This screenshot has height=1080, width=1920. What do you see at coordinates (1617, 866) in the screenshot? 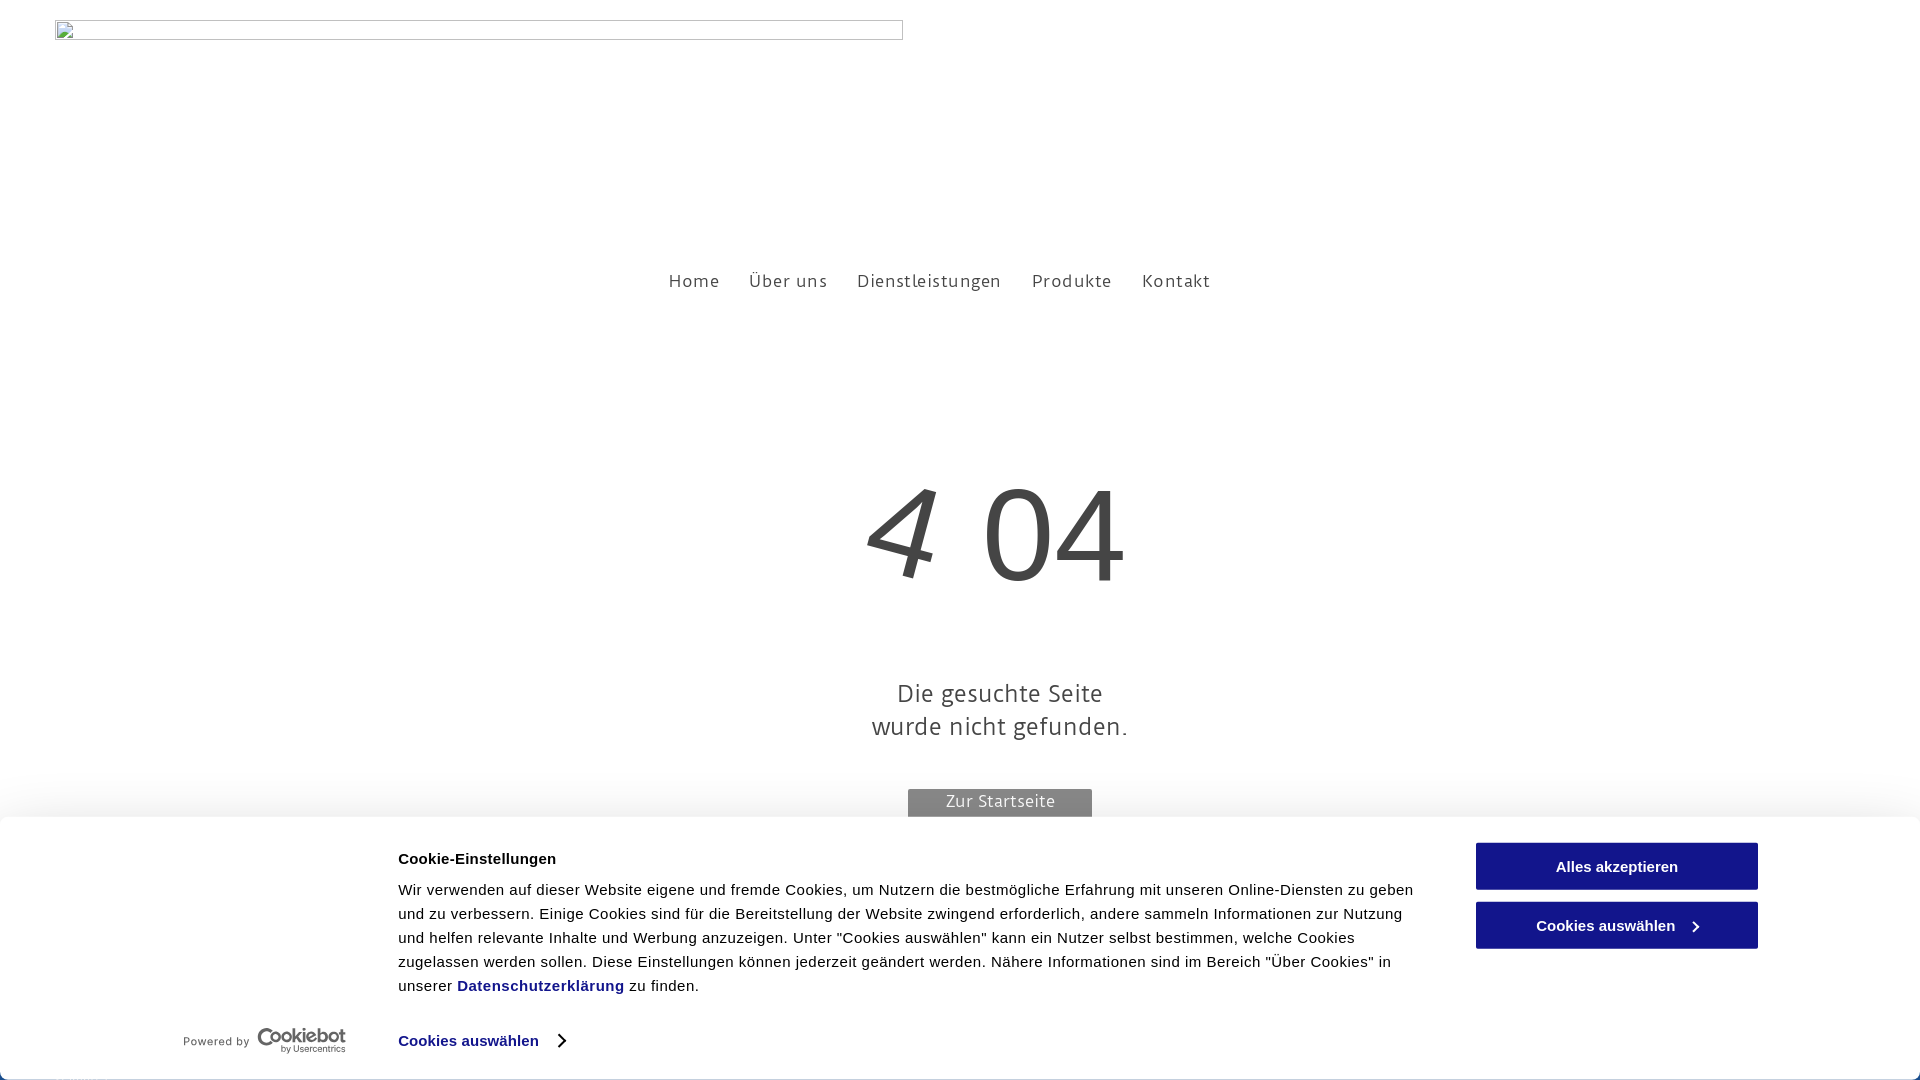
I see `Alles akzeptieren` at bounding box center [1617, 866].